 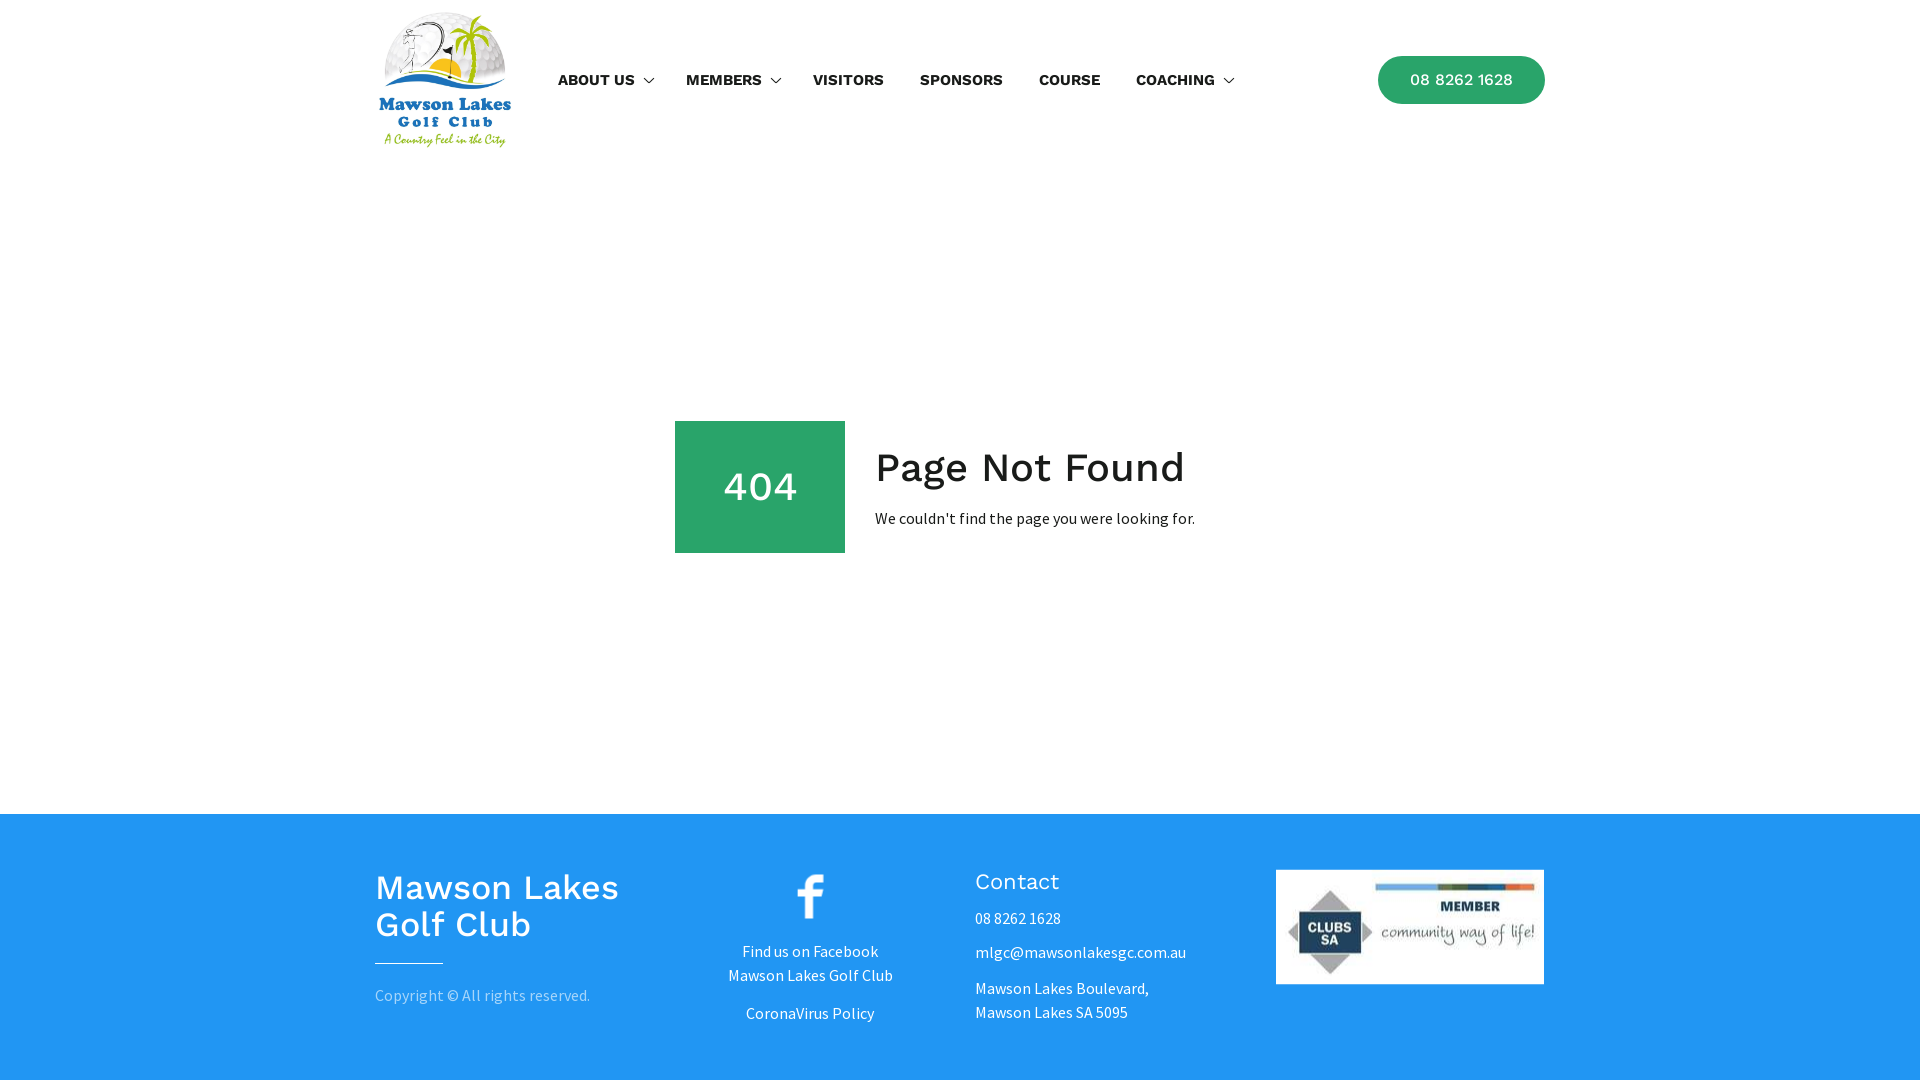 I want to click on mlgc@mawsonlakesgc.com.au, so click(x=1080, y=952).